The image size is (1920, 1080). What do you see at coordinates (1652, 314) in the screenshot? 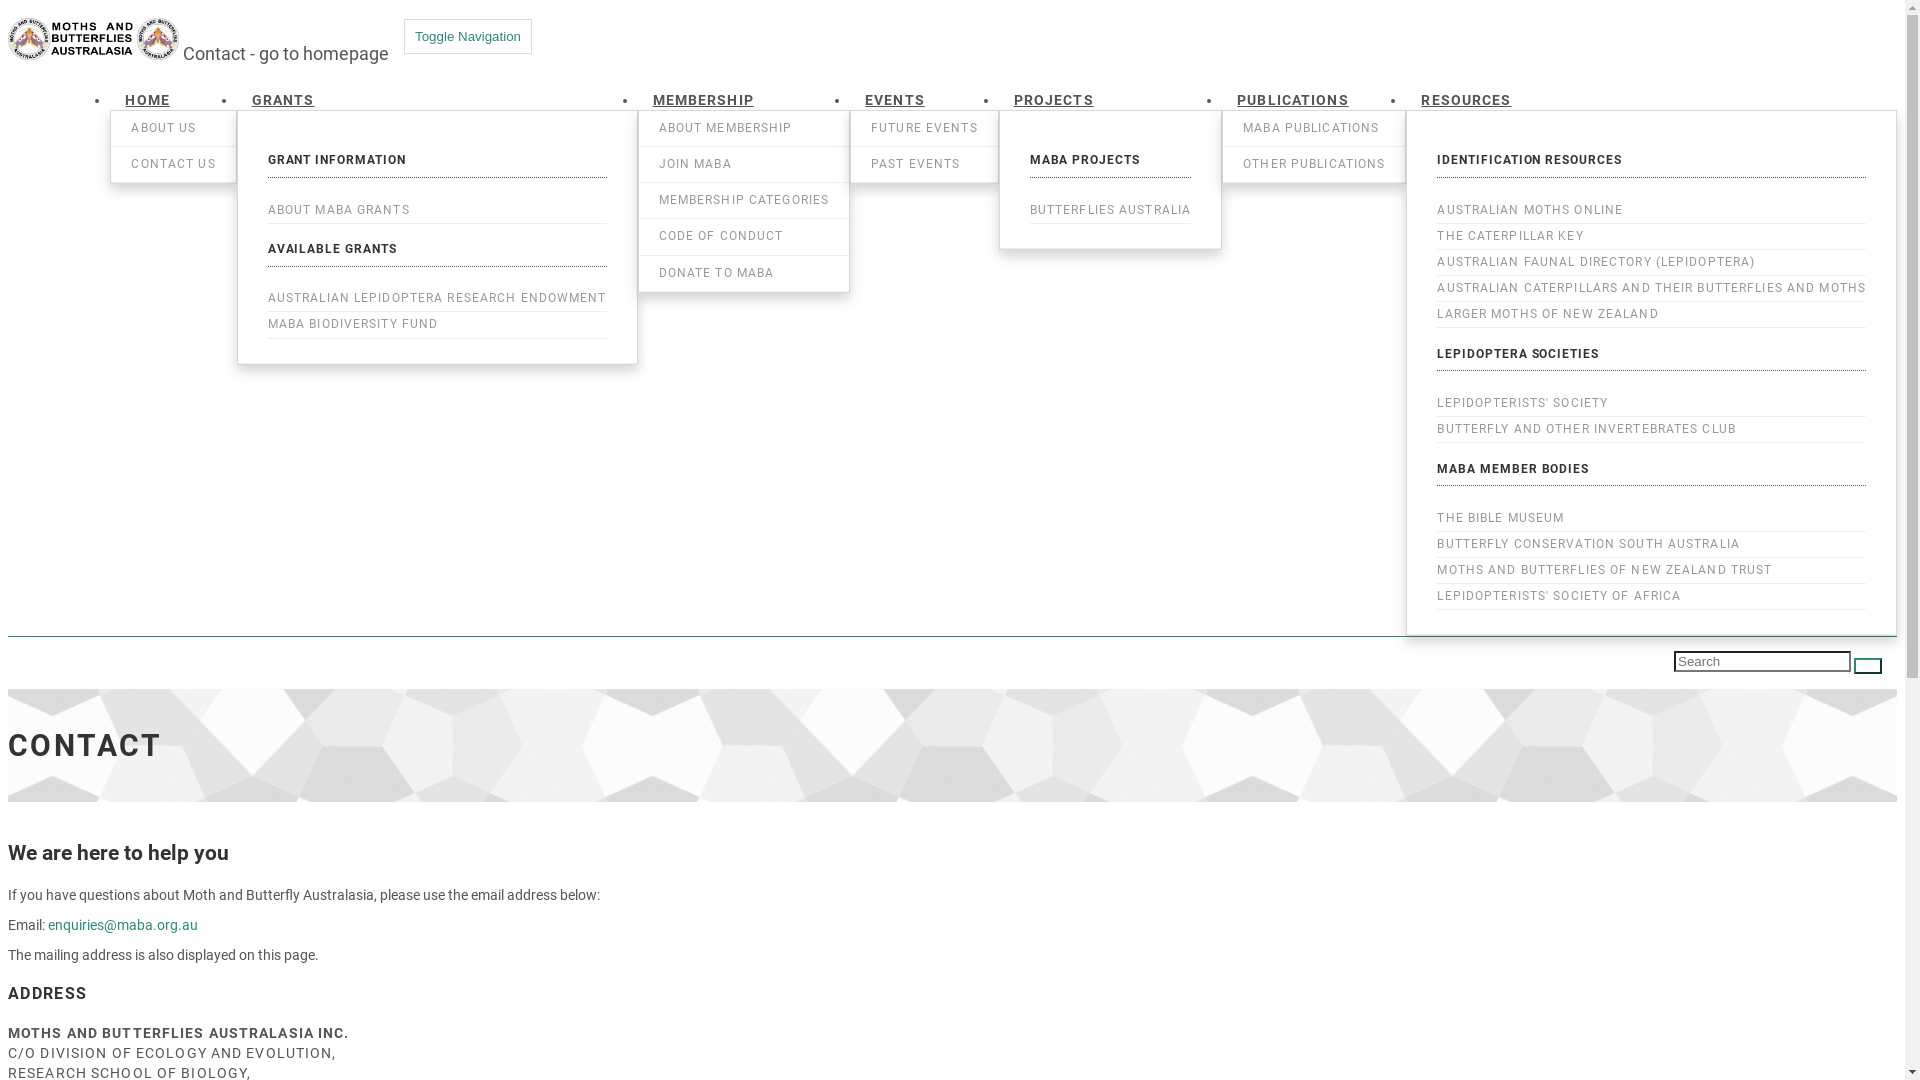
I see `LARGER MOTHS OF NEW ZEALAND` at bounding box center [1652, 314].